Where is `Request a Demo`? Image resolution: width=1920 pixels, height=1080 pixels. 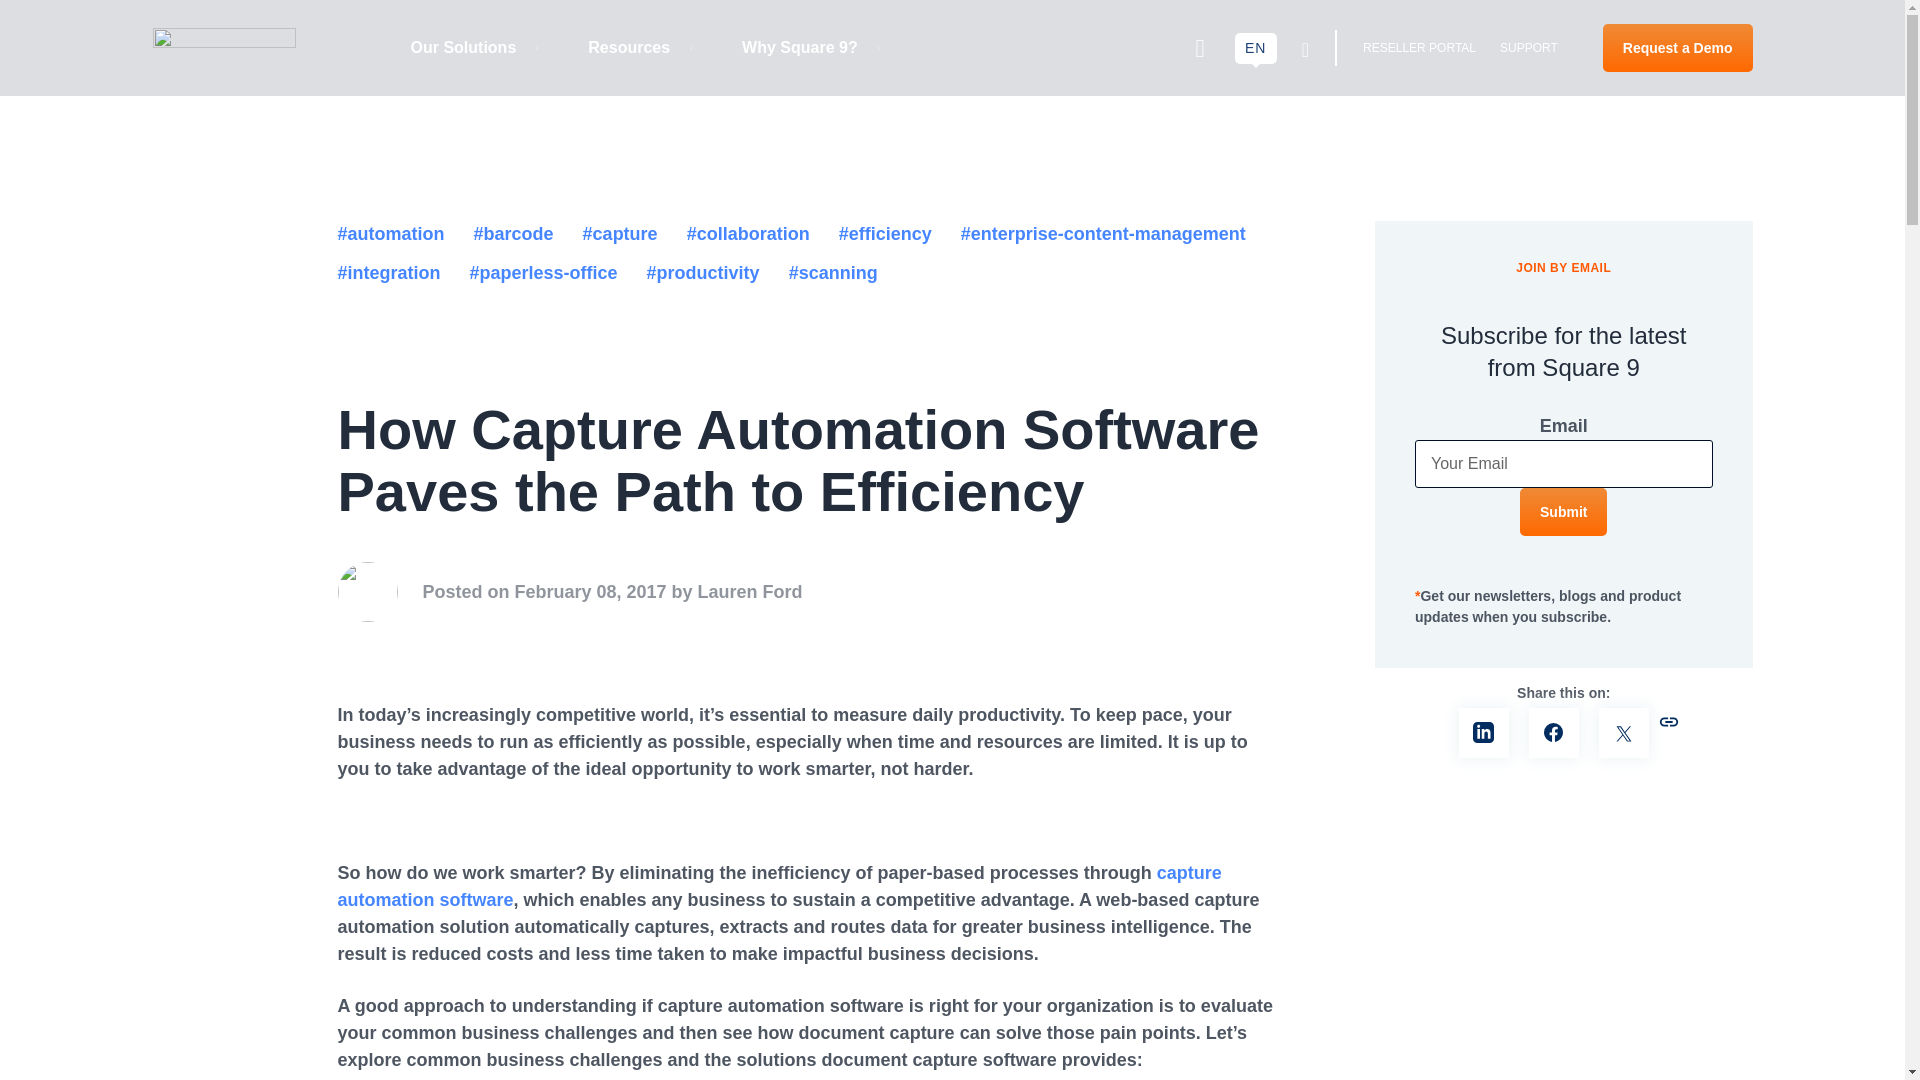 Request a Demo is located at coordinates (1678, 48).